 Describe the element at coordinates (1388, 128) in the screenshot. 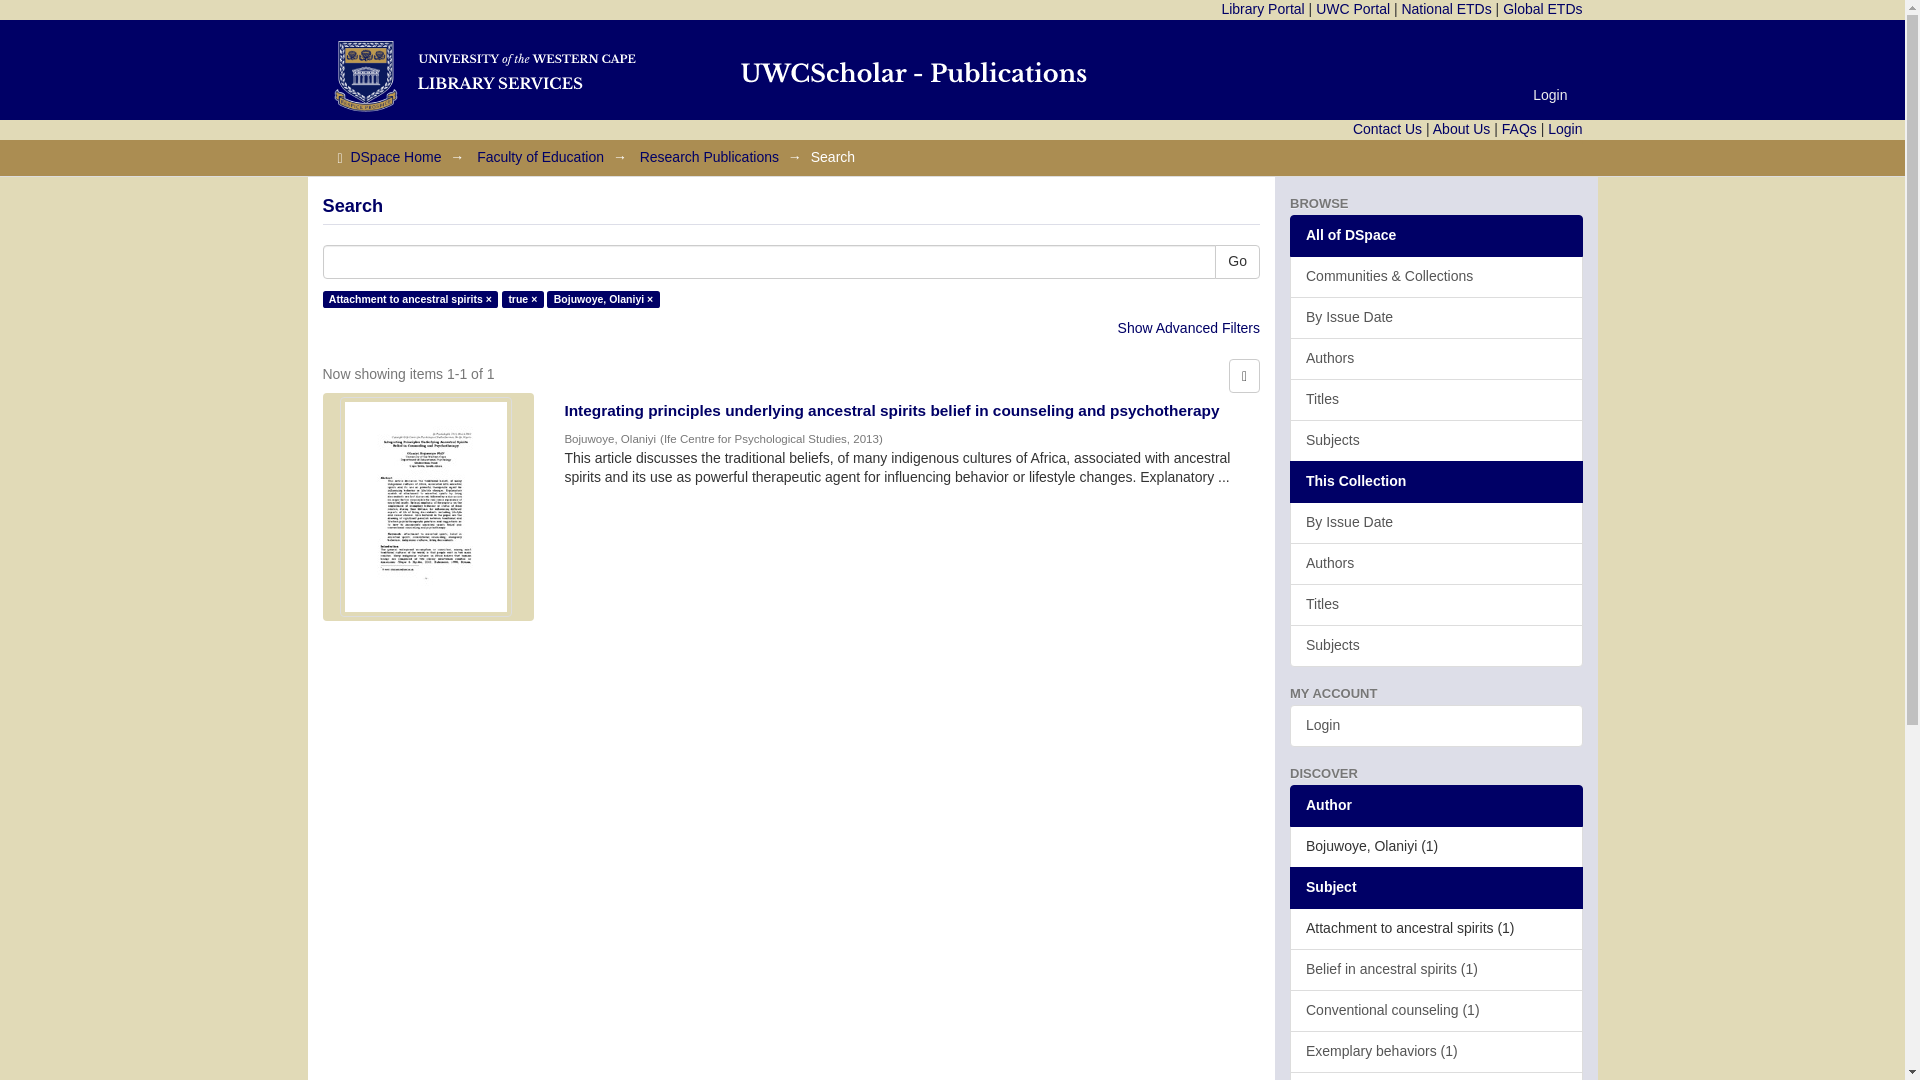

I see `Contact Us` at that location.